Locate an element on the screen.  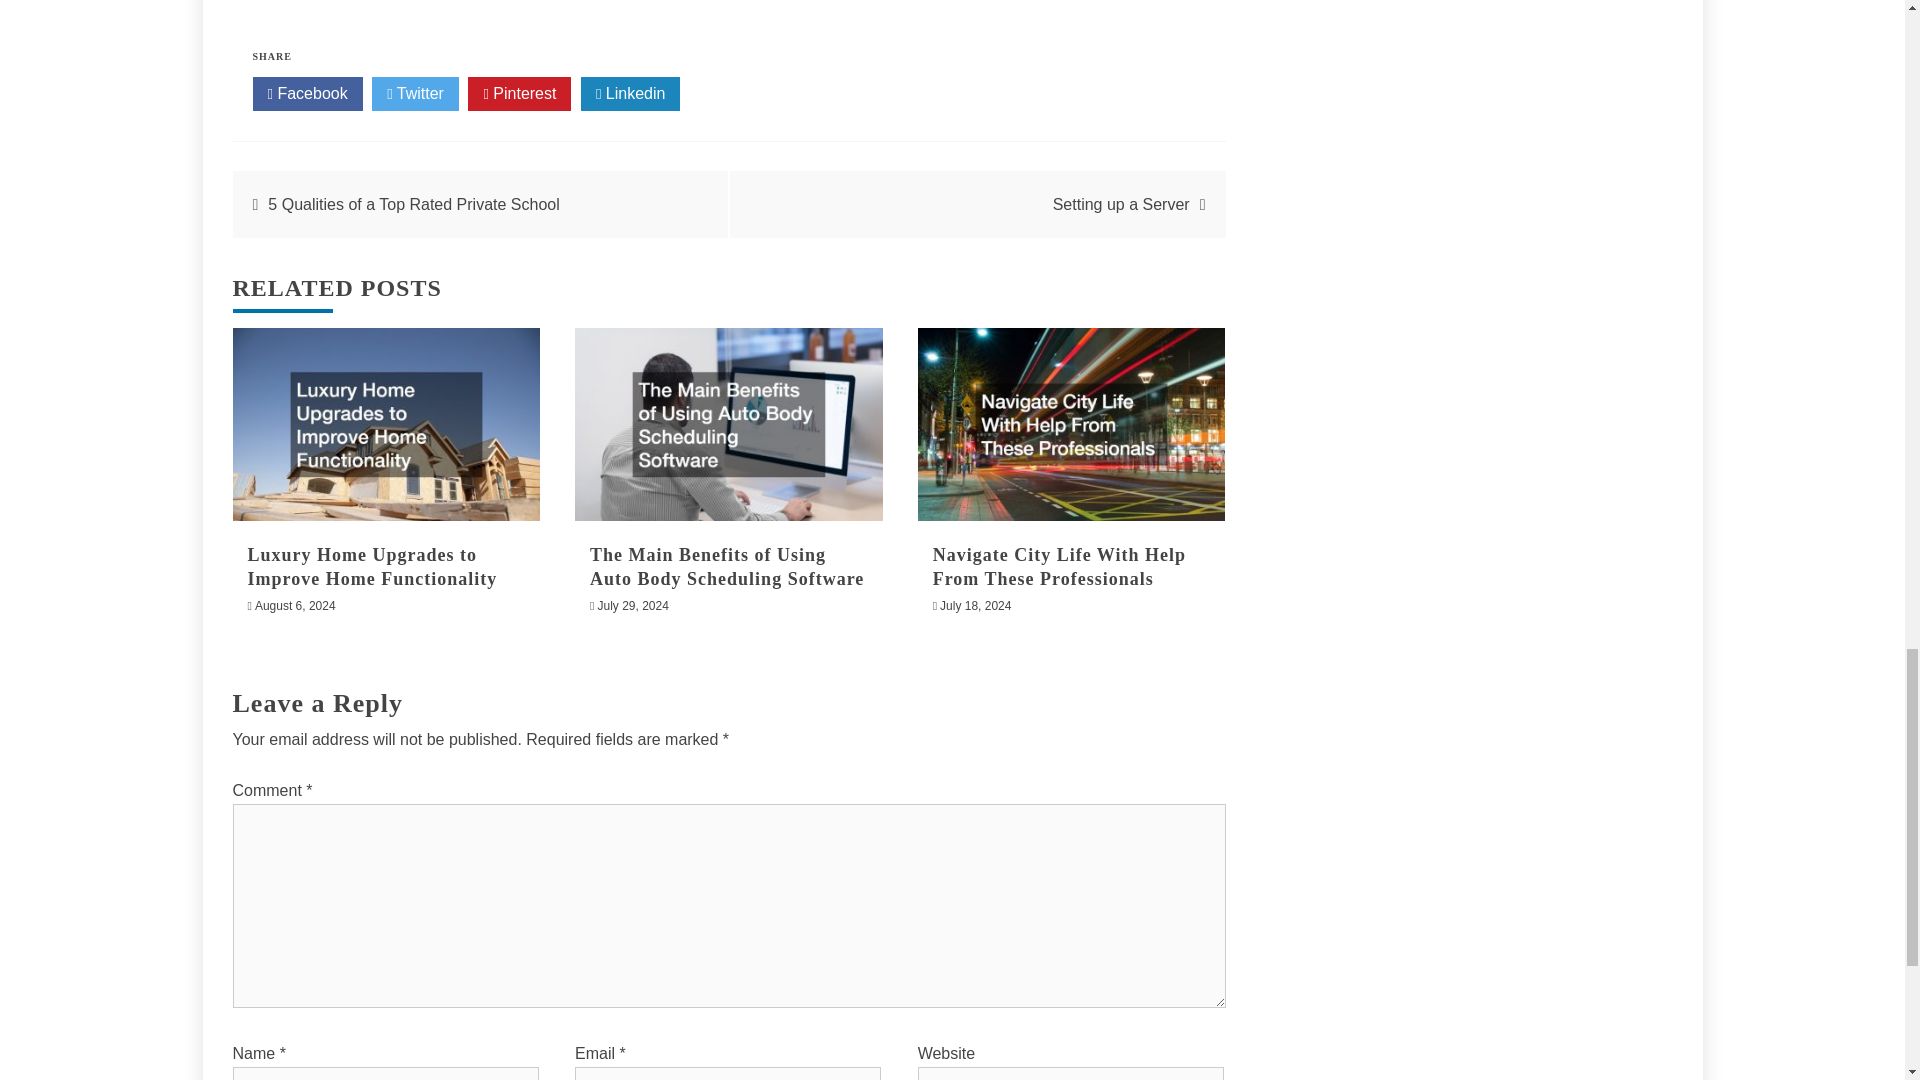
July 29, 2024 is located at coordinates (632, 606).